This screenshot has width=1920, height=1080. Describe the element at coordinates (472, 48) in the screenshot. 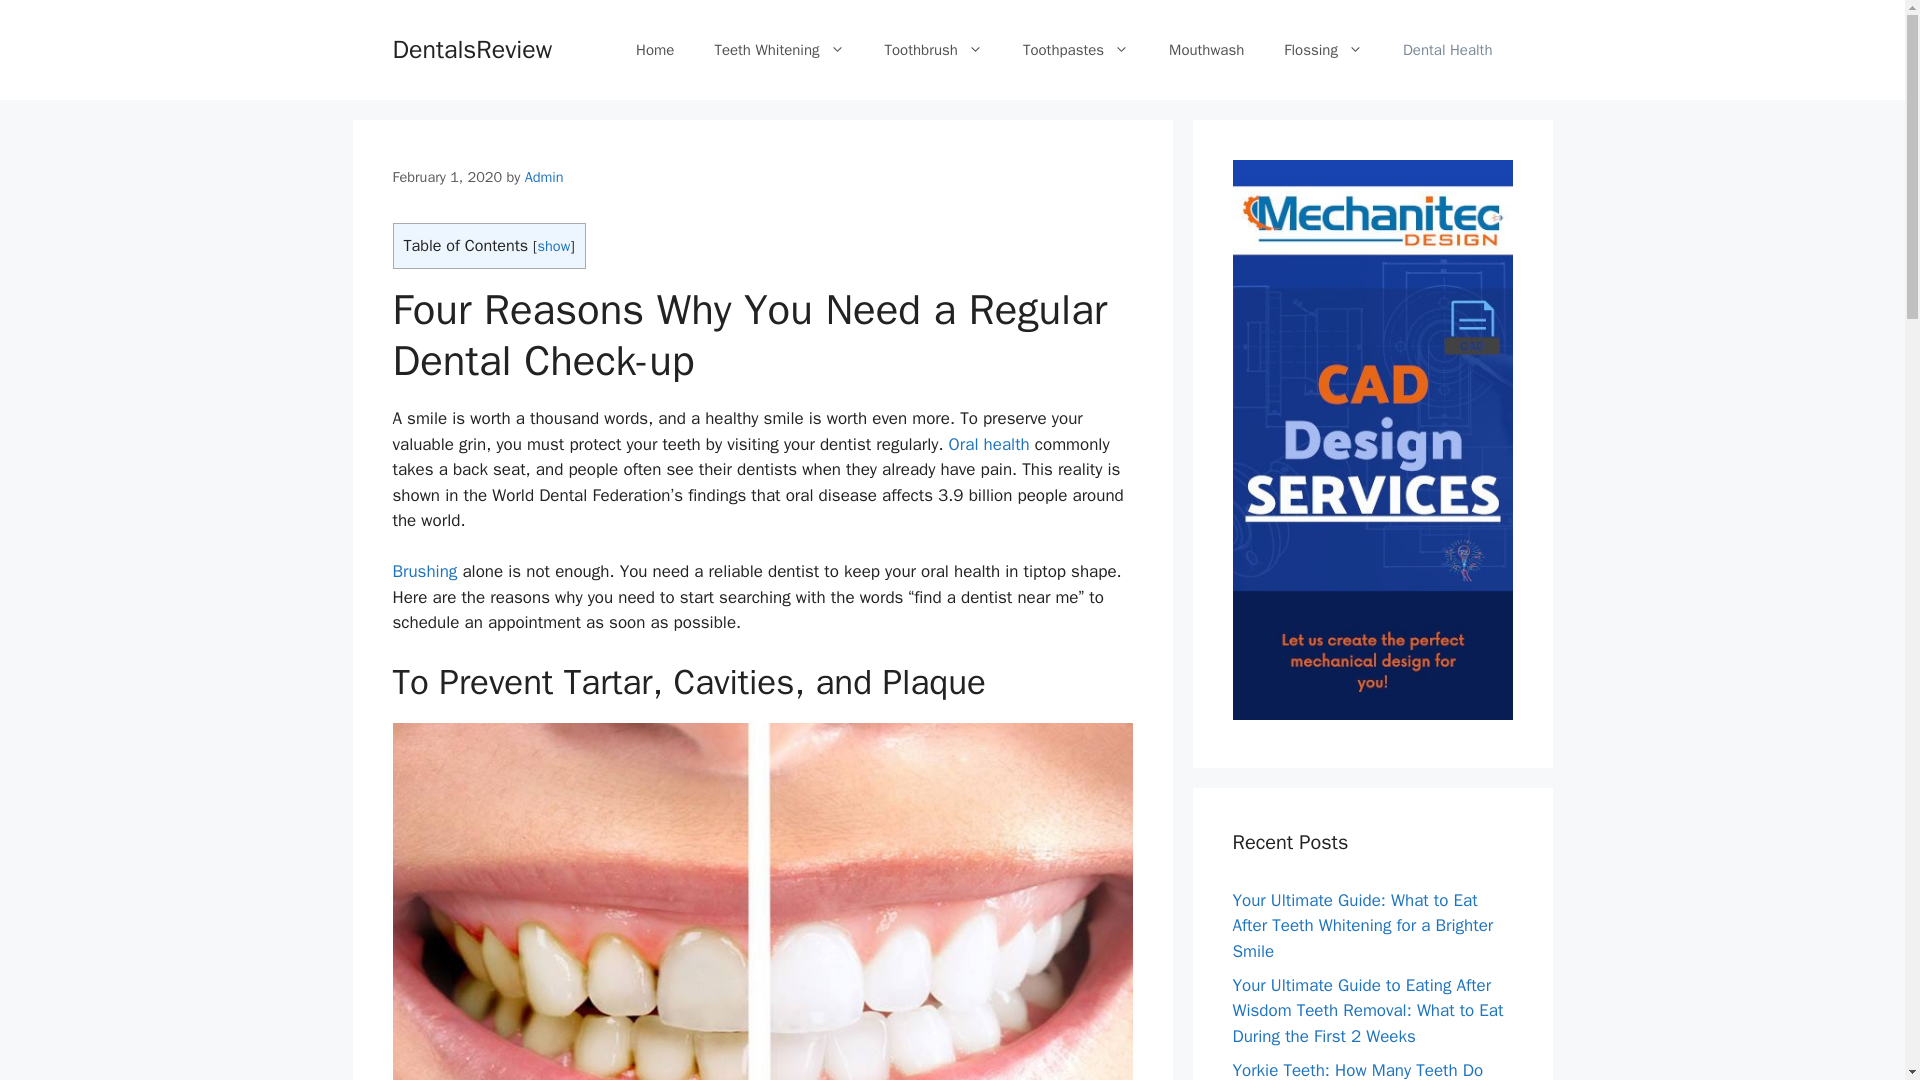

I see `DentalsReview` at that location.